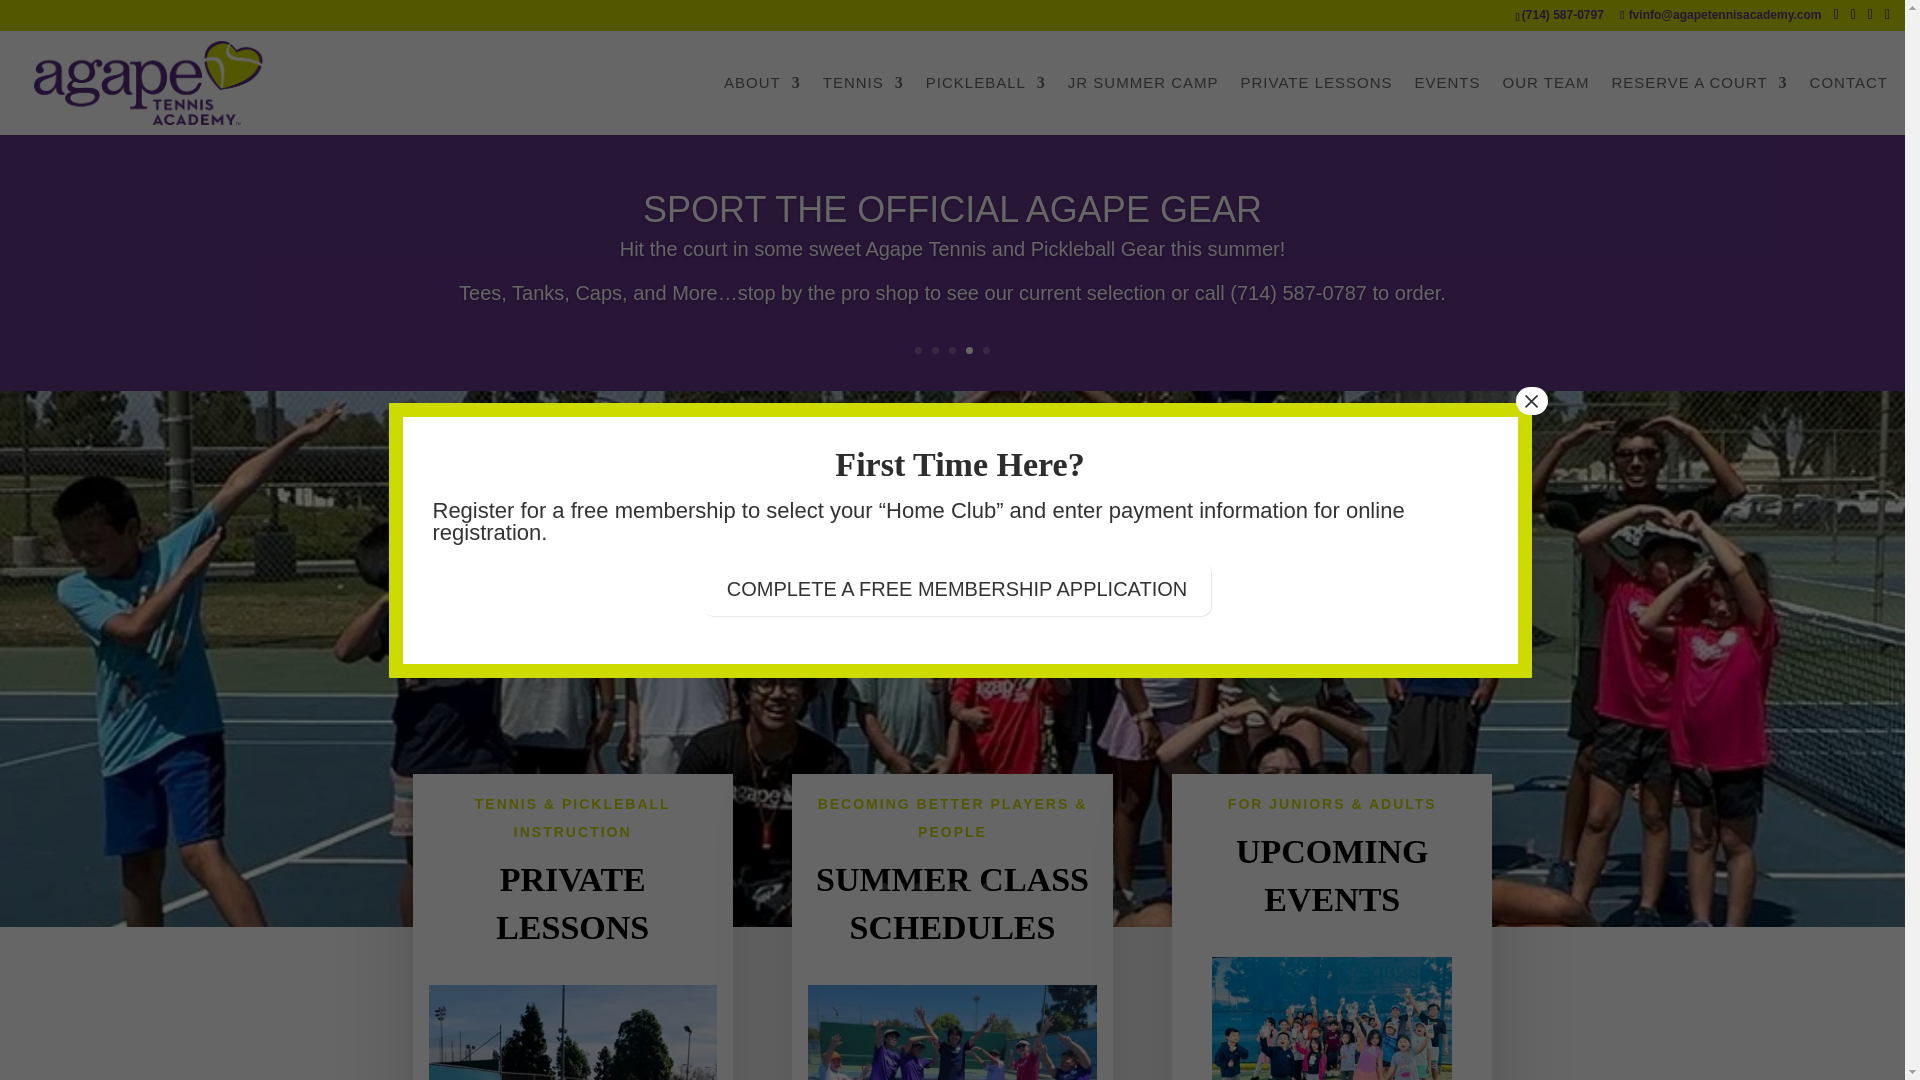 The width and height of the screenshot is (1920, 1080). What do you see at coordinates (1448, 105) in the screenshot?
I see `EVENTS` at bounding box center [1448, 105].